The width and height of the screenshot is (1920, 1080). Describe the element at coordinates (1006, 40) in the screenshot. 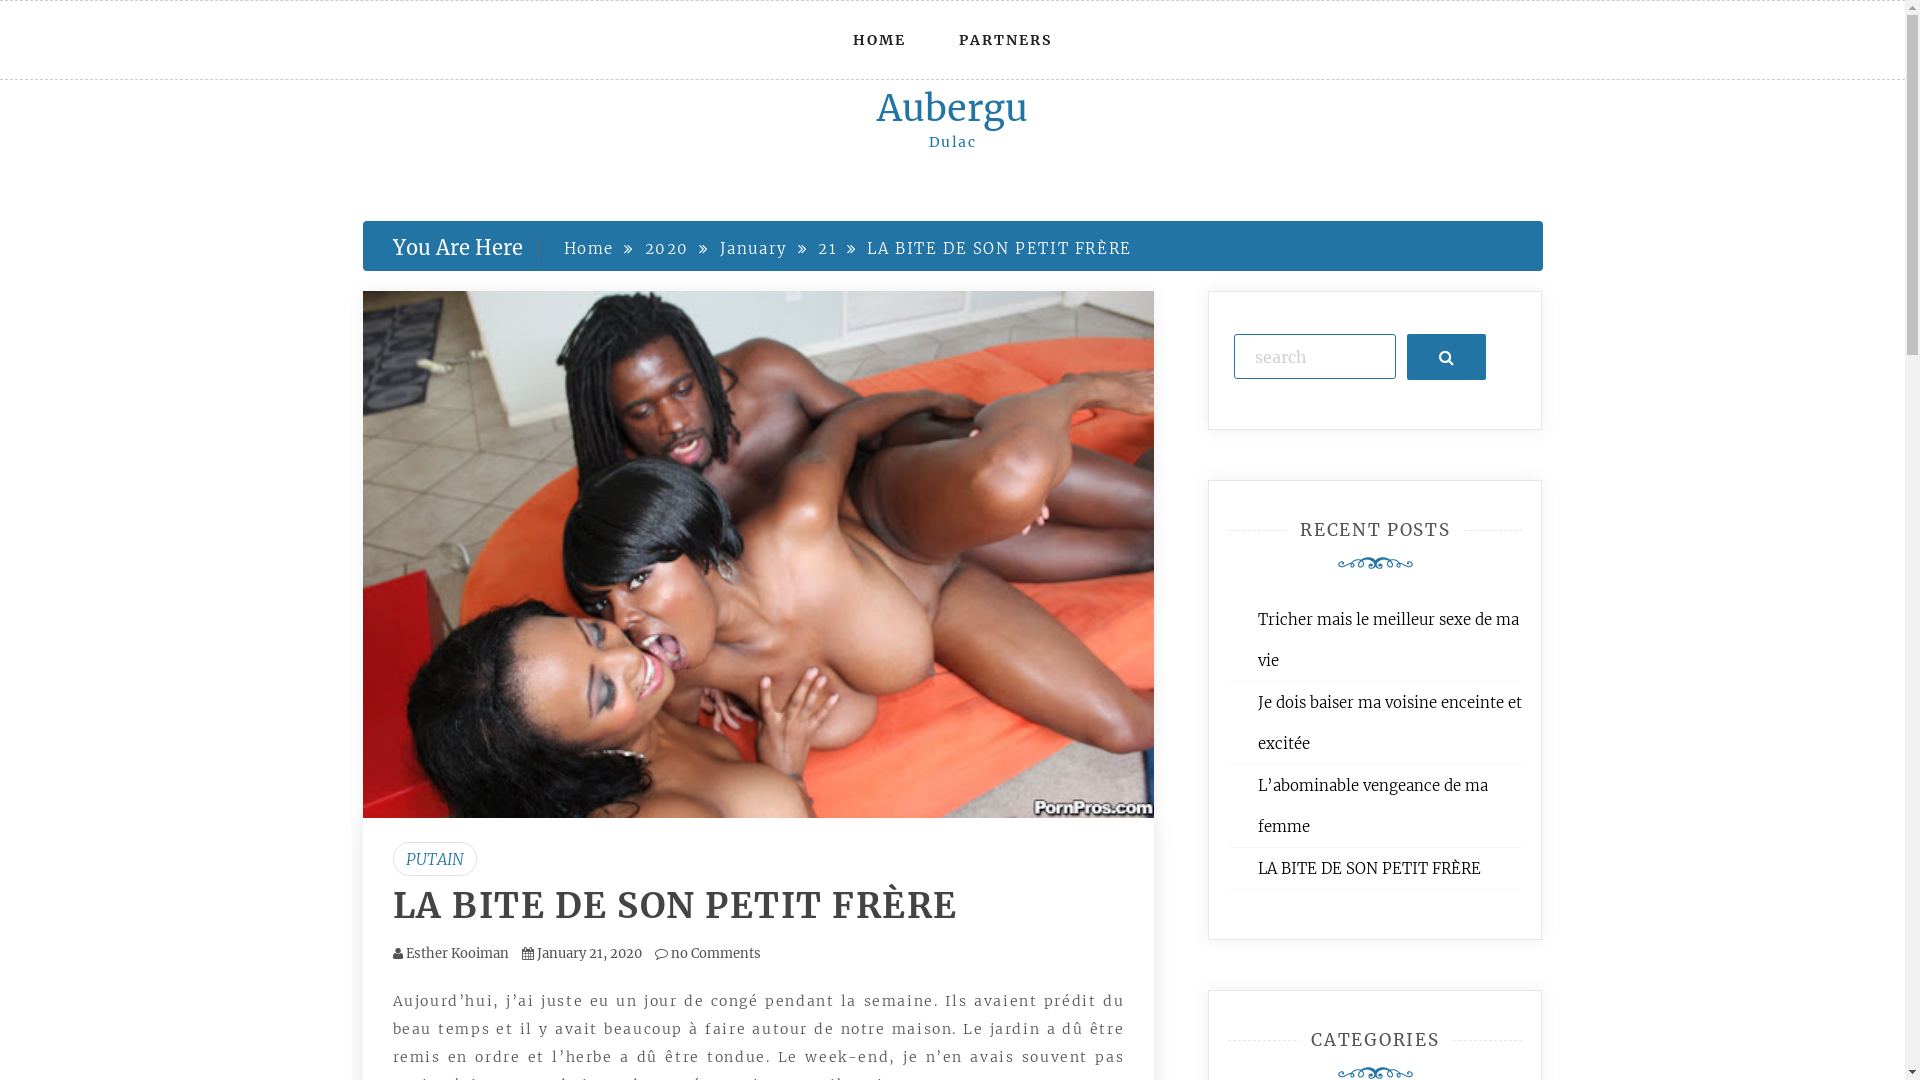

I see `PARTNERS` at that location.